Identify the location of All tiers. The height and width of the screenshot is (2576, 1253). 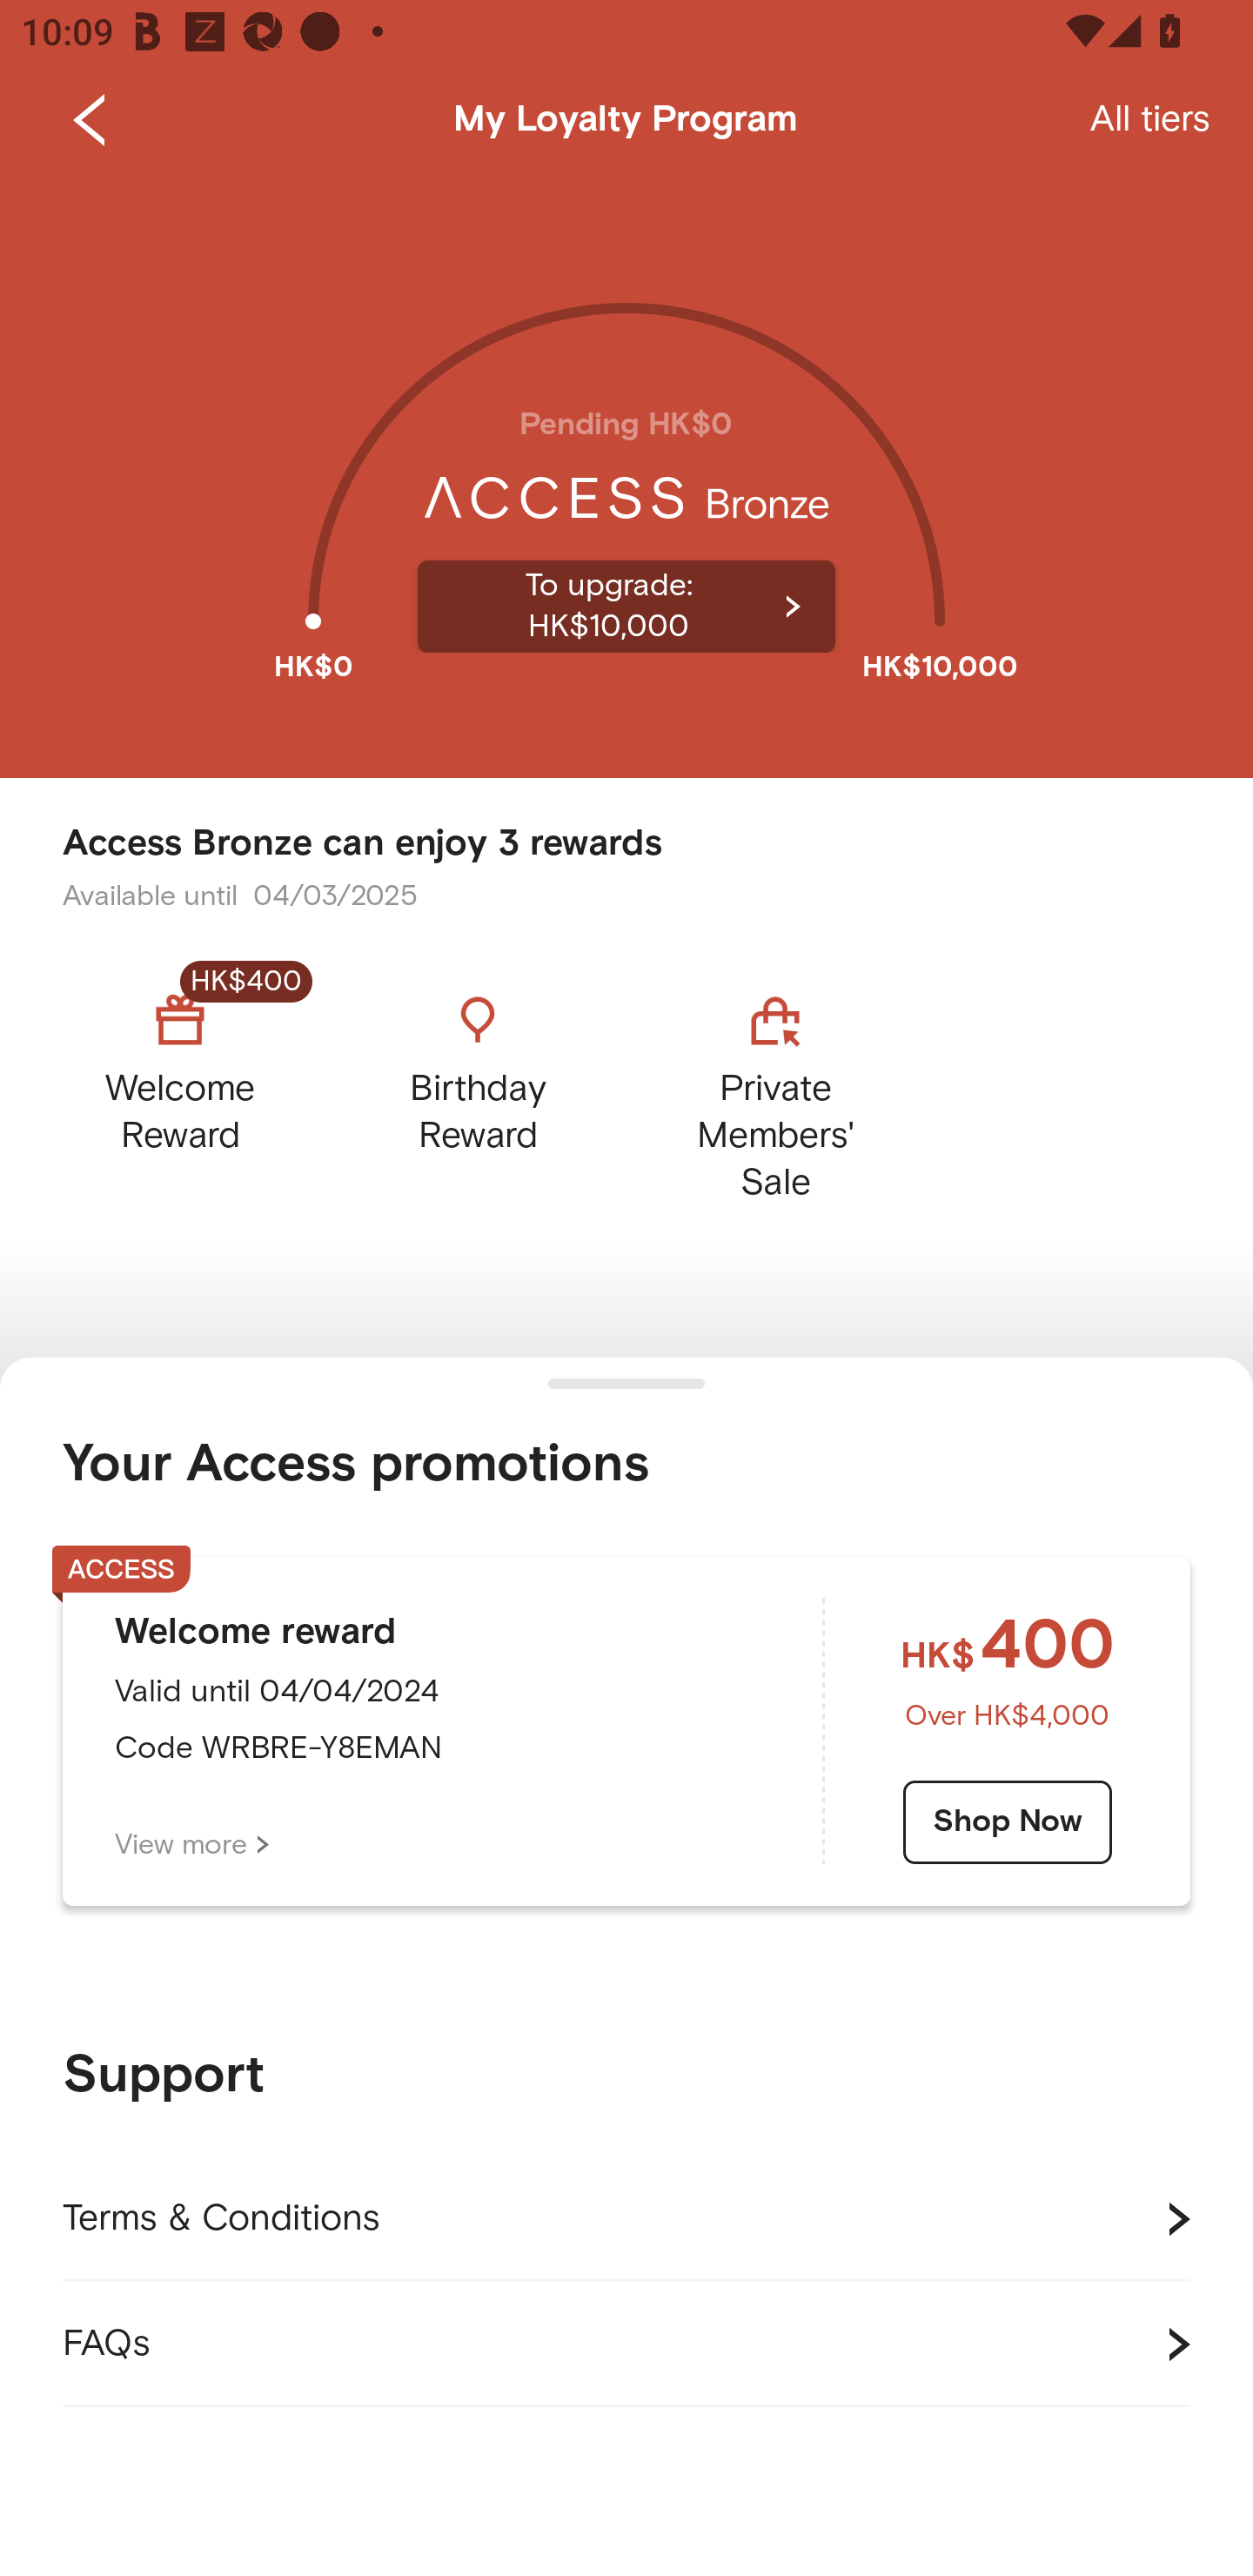
(1150, 120).